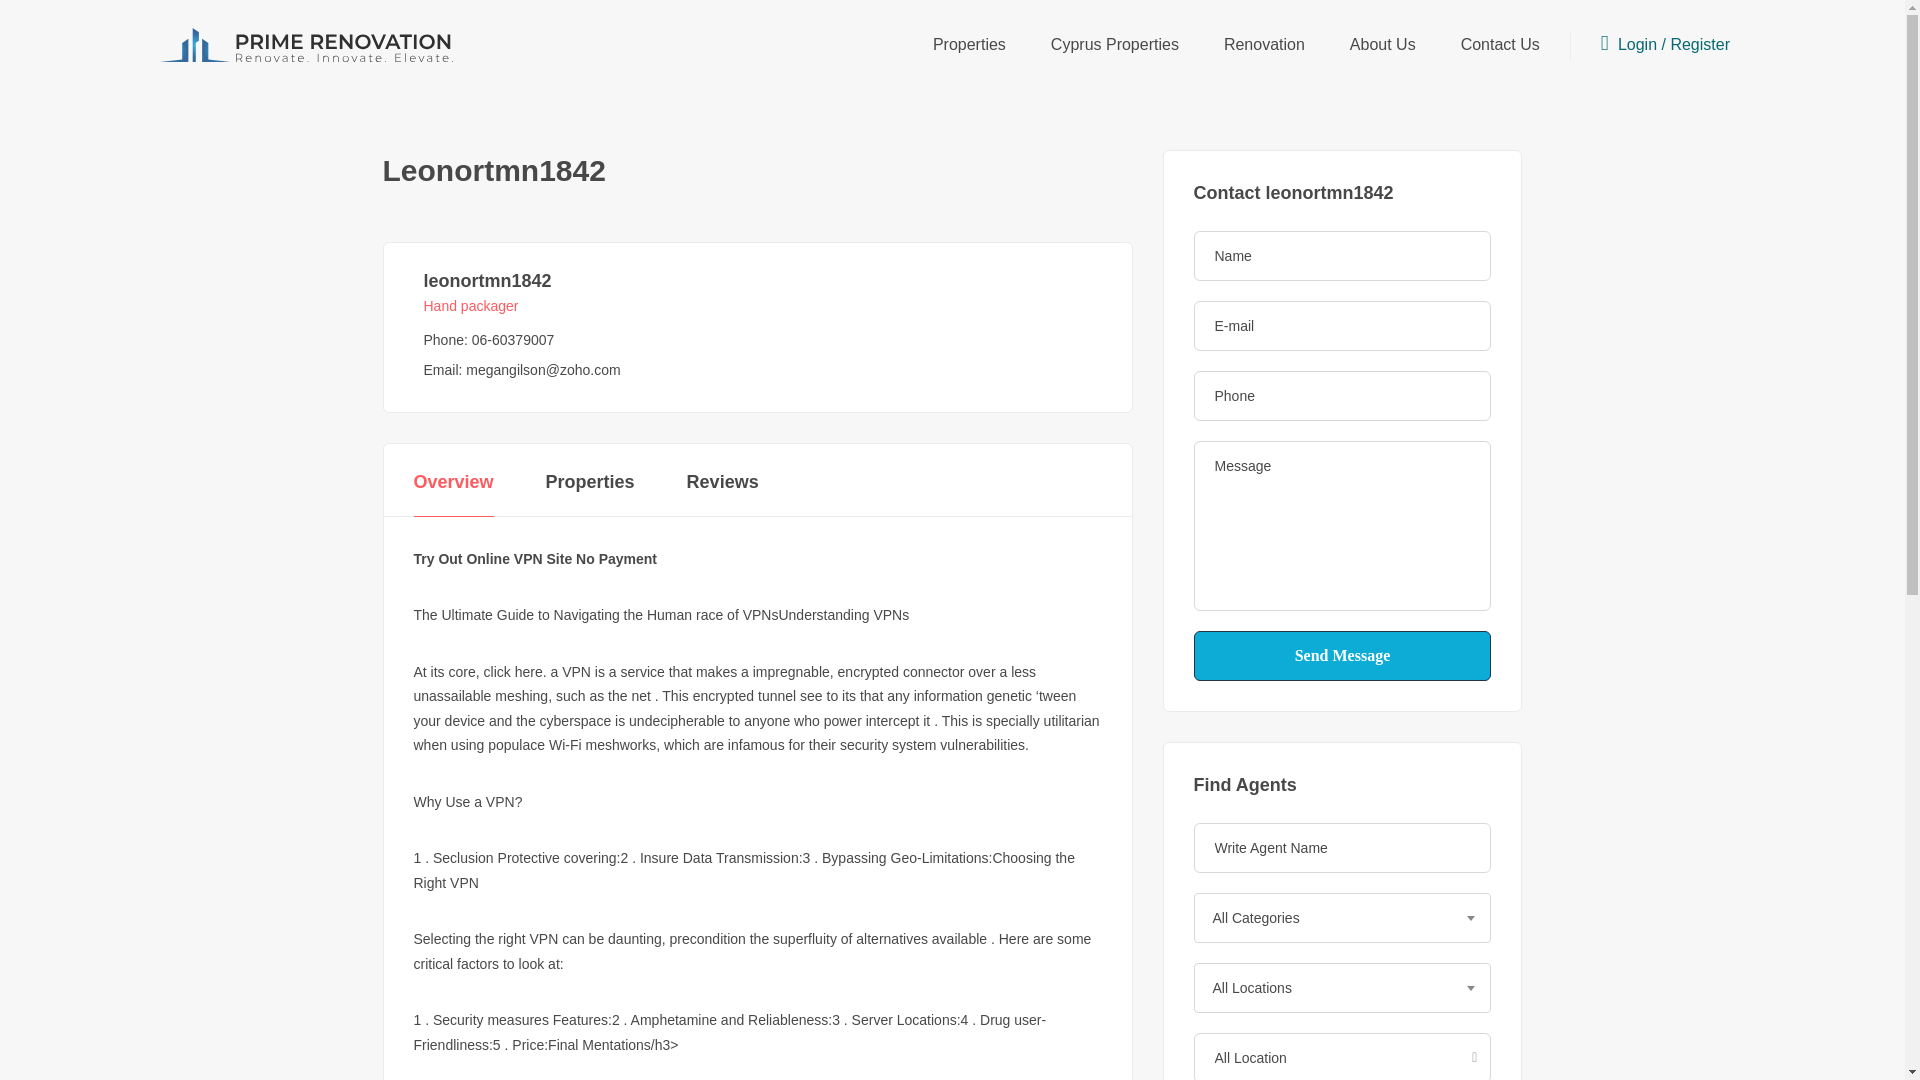  What do you see at coordinates (1700, 44) in the screenshot?
I see `Register` at bounding box center [1700, 44].